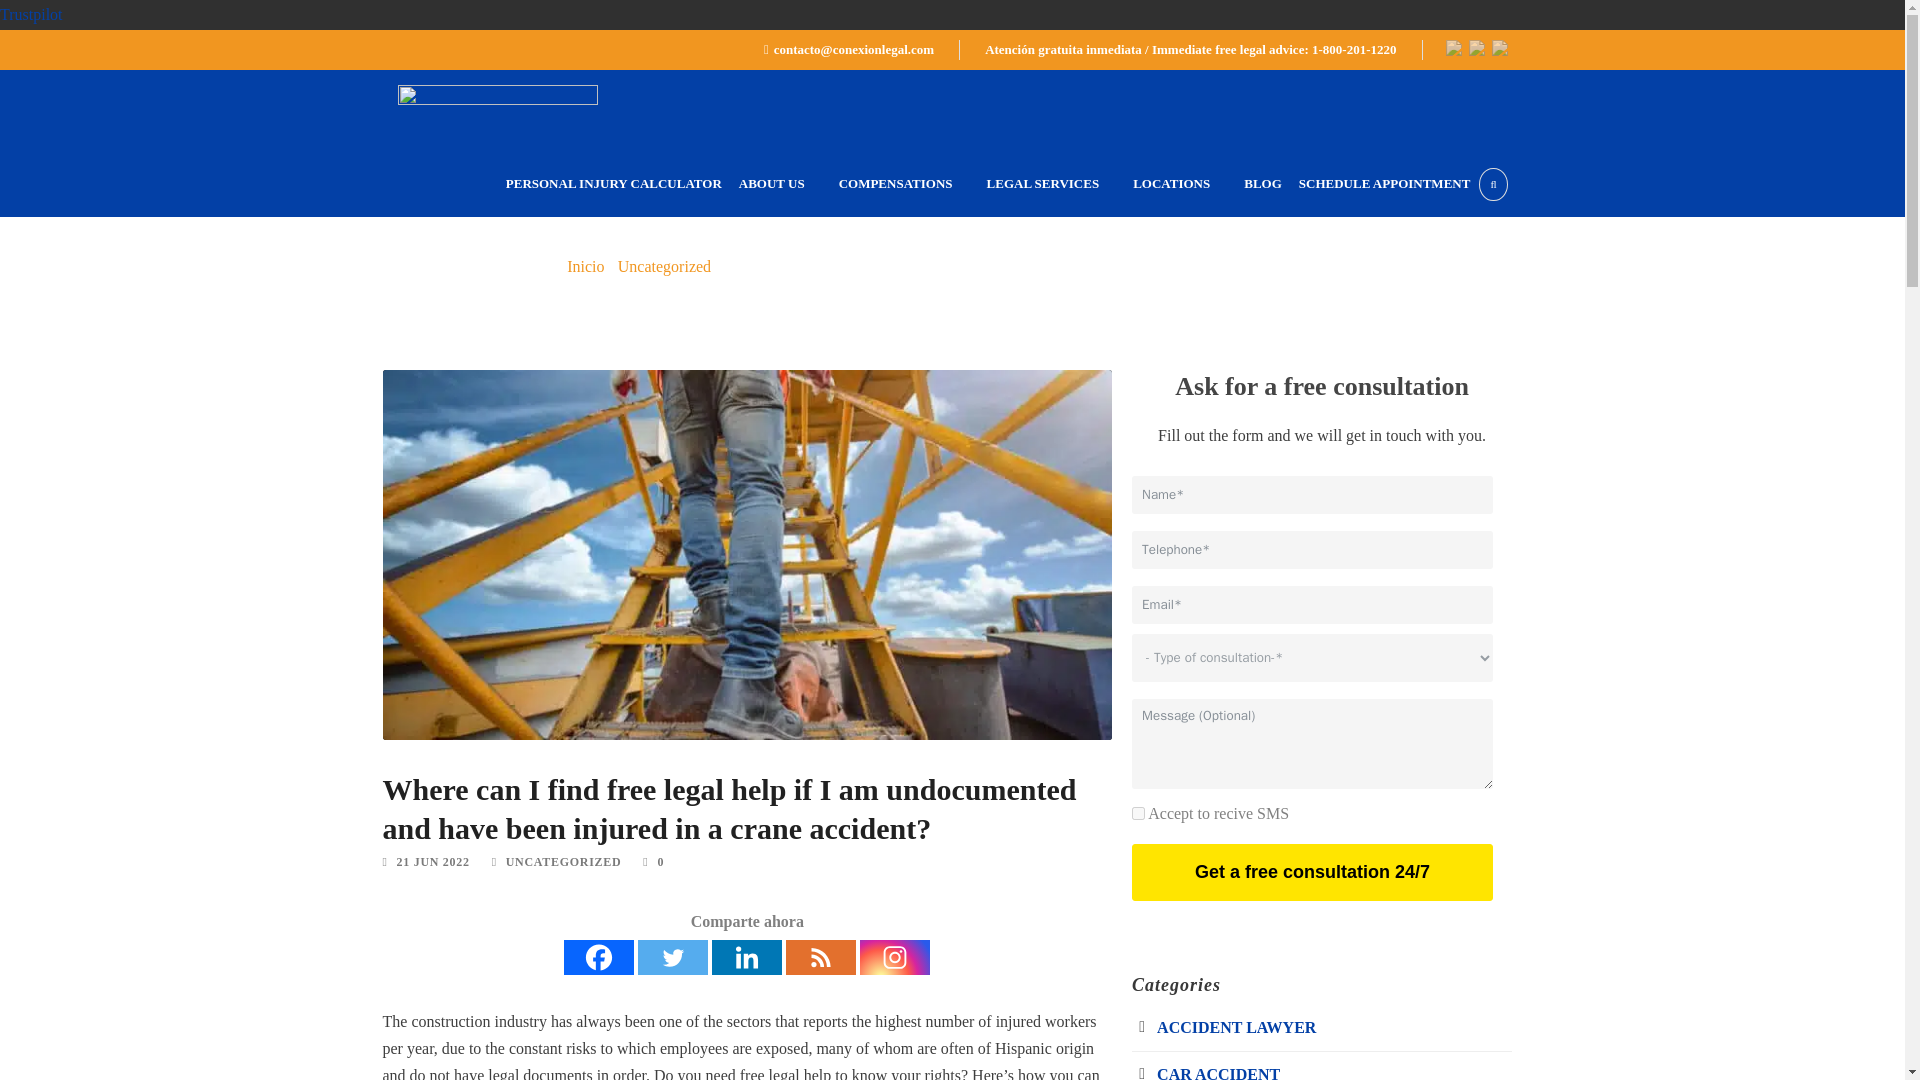 This screenshot has width=1920, height=1080. What do you see at coordinates (894, 957) in the screenshot?
I see `Instagram` at bounding box center [894, 957].